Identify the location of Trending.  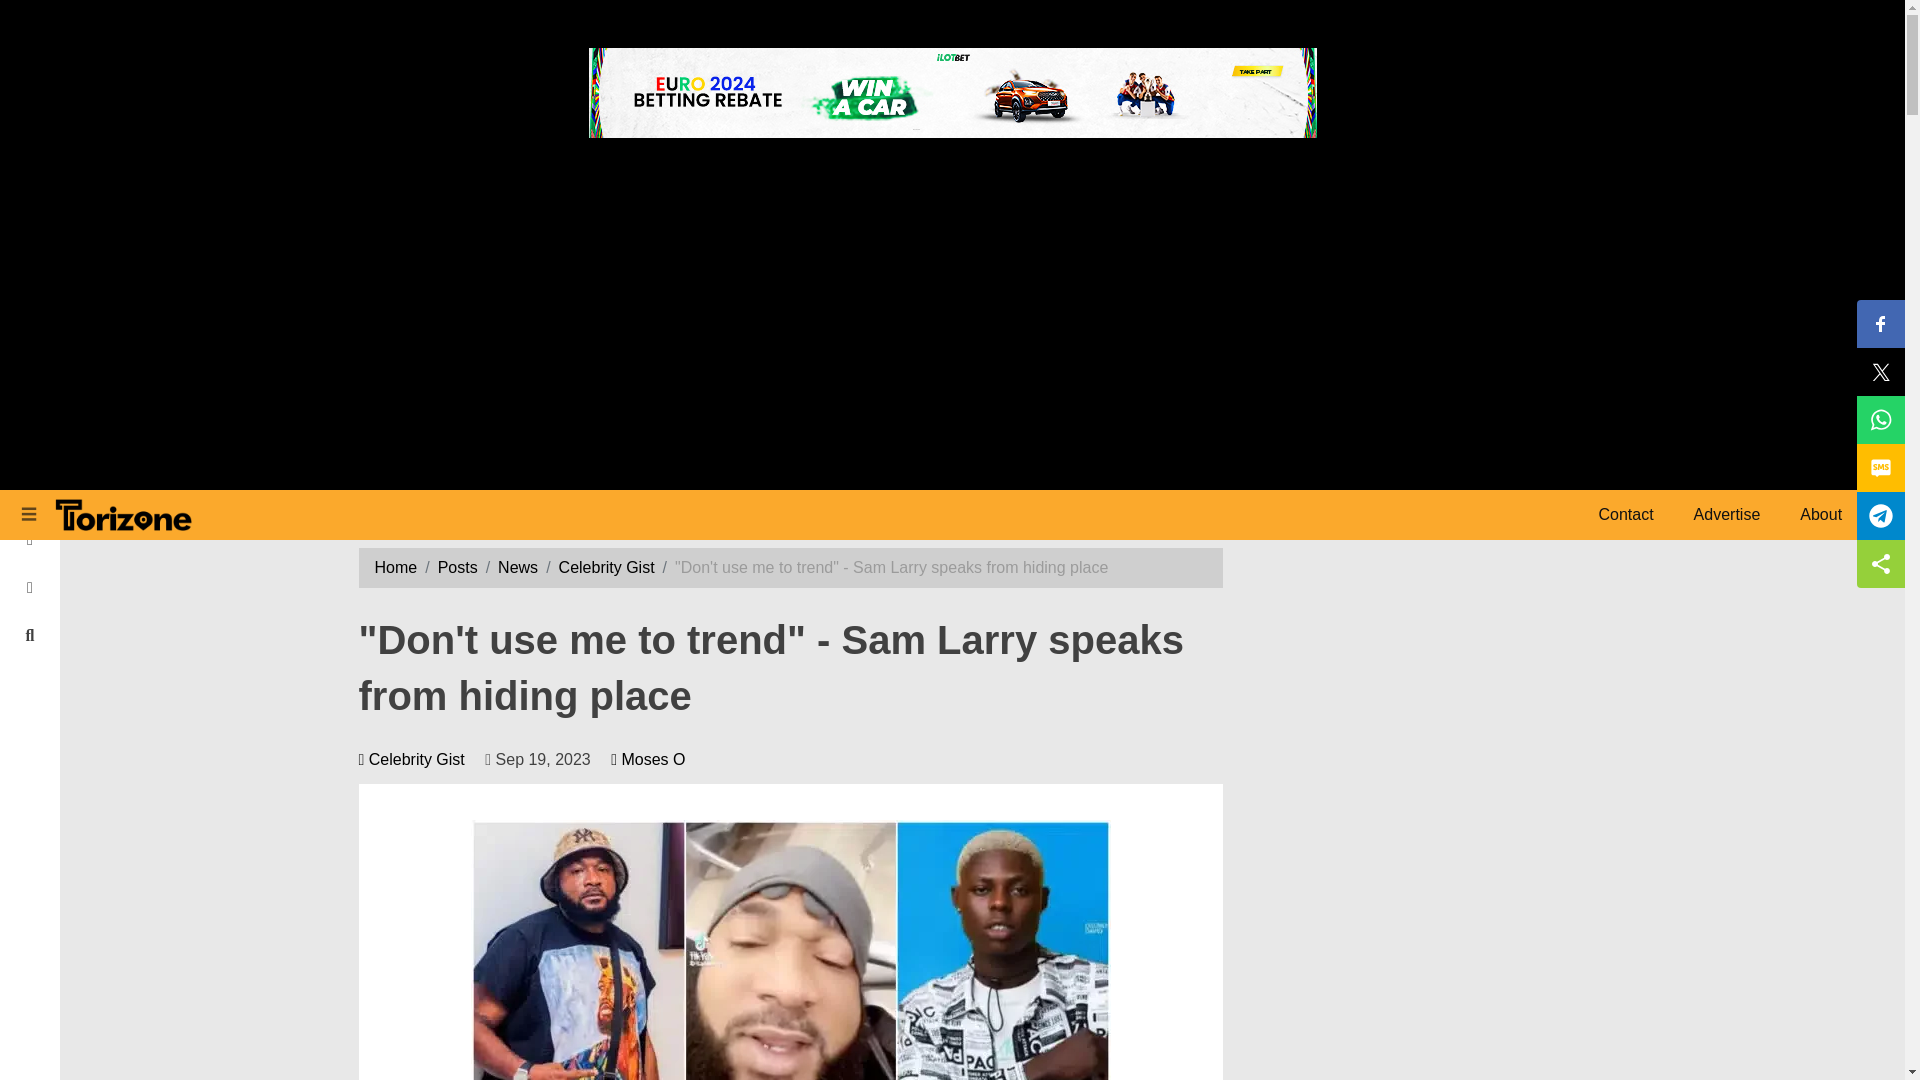
(30, 540).